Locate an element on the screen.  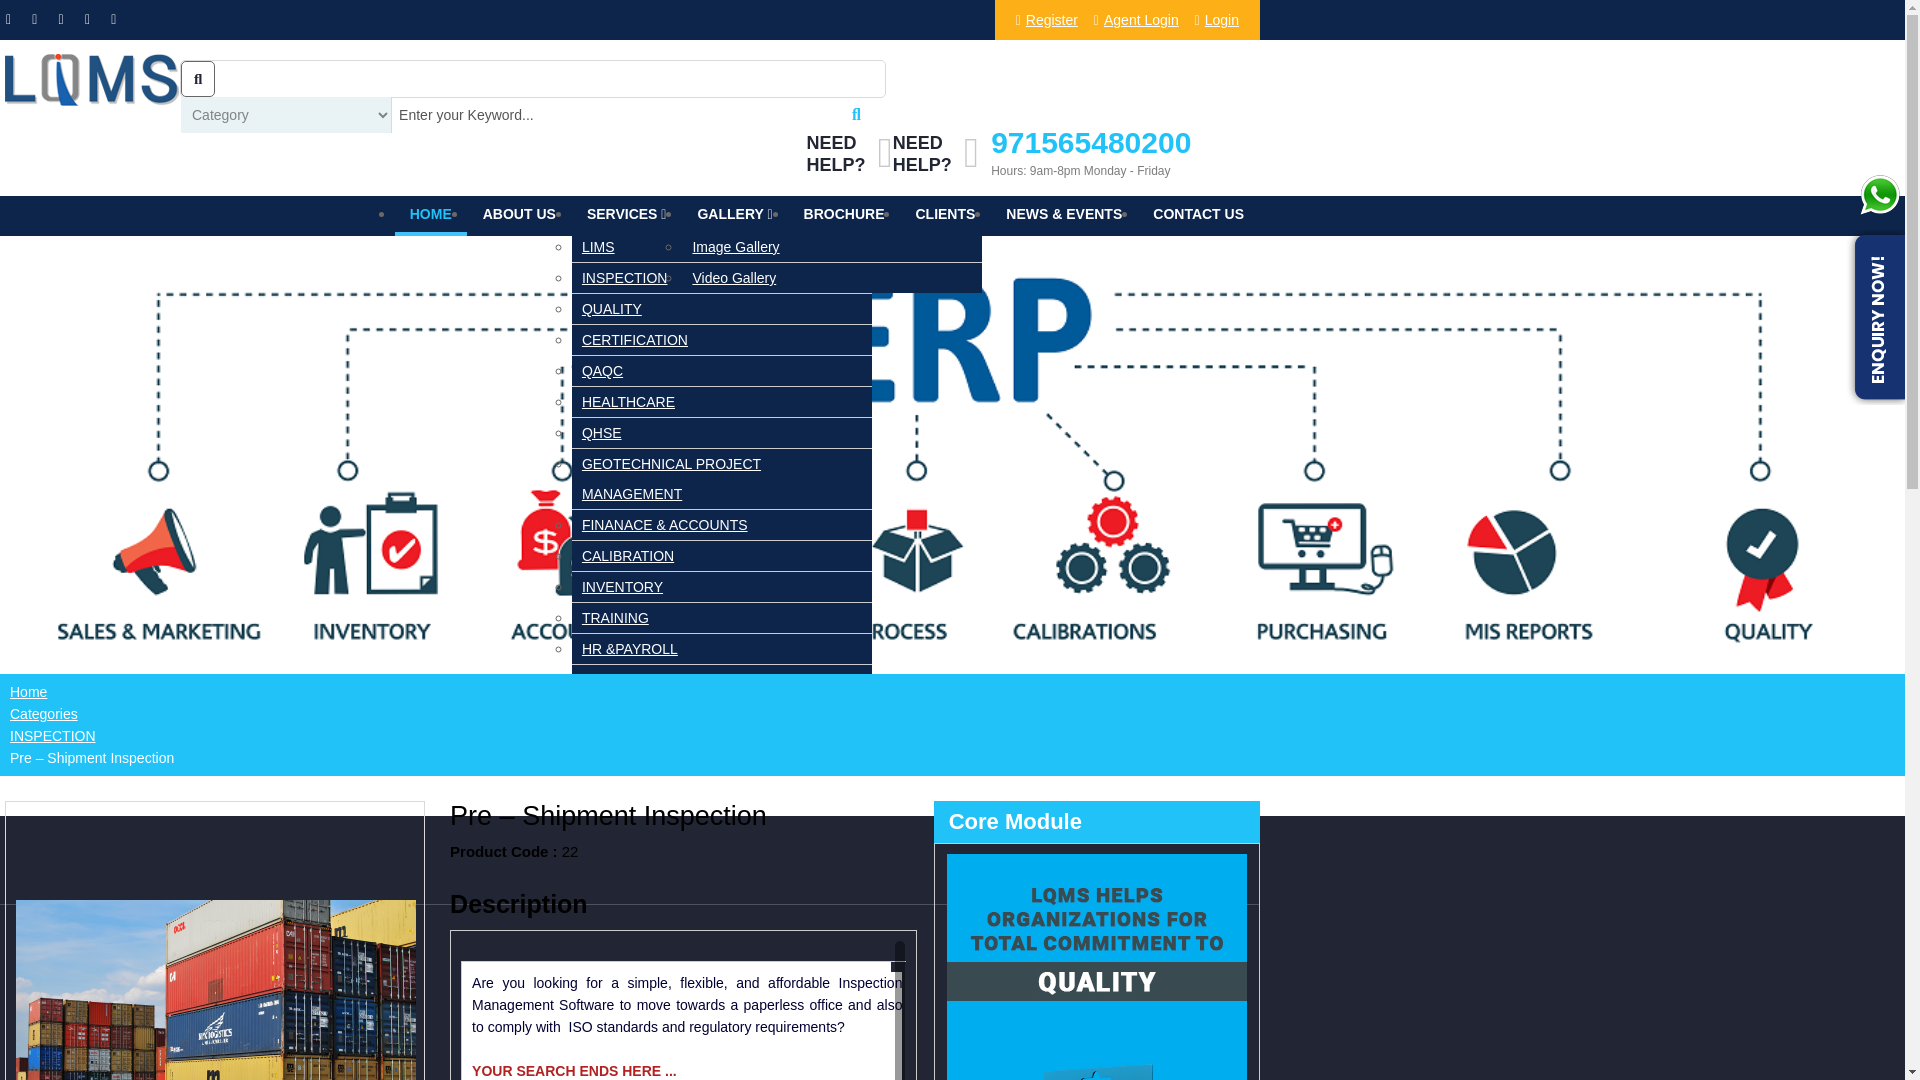
GALLERY is located at coordinates (734, 214).